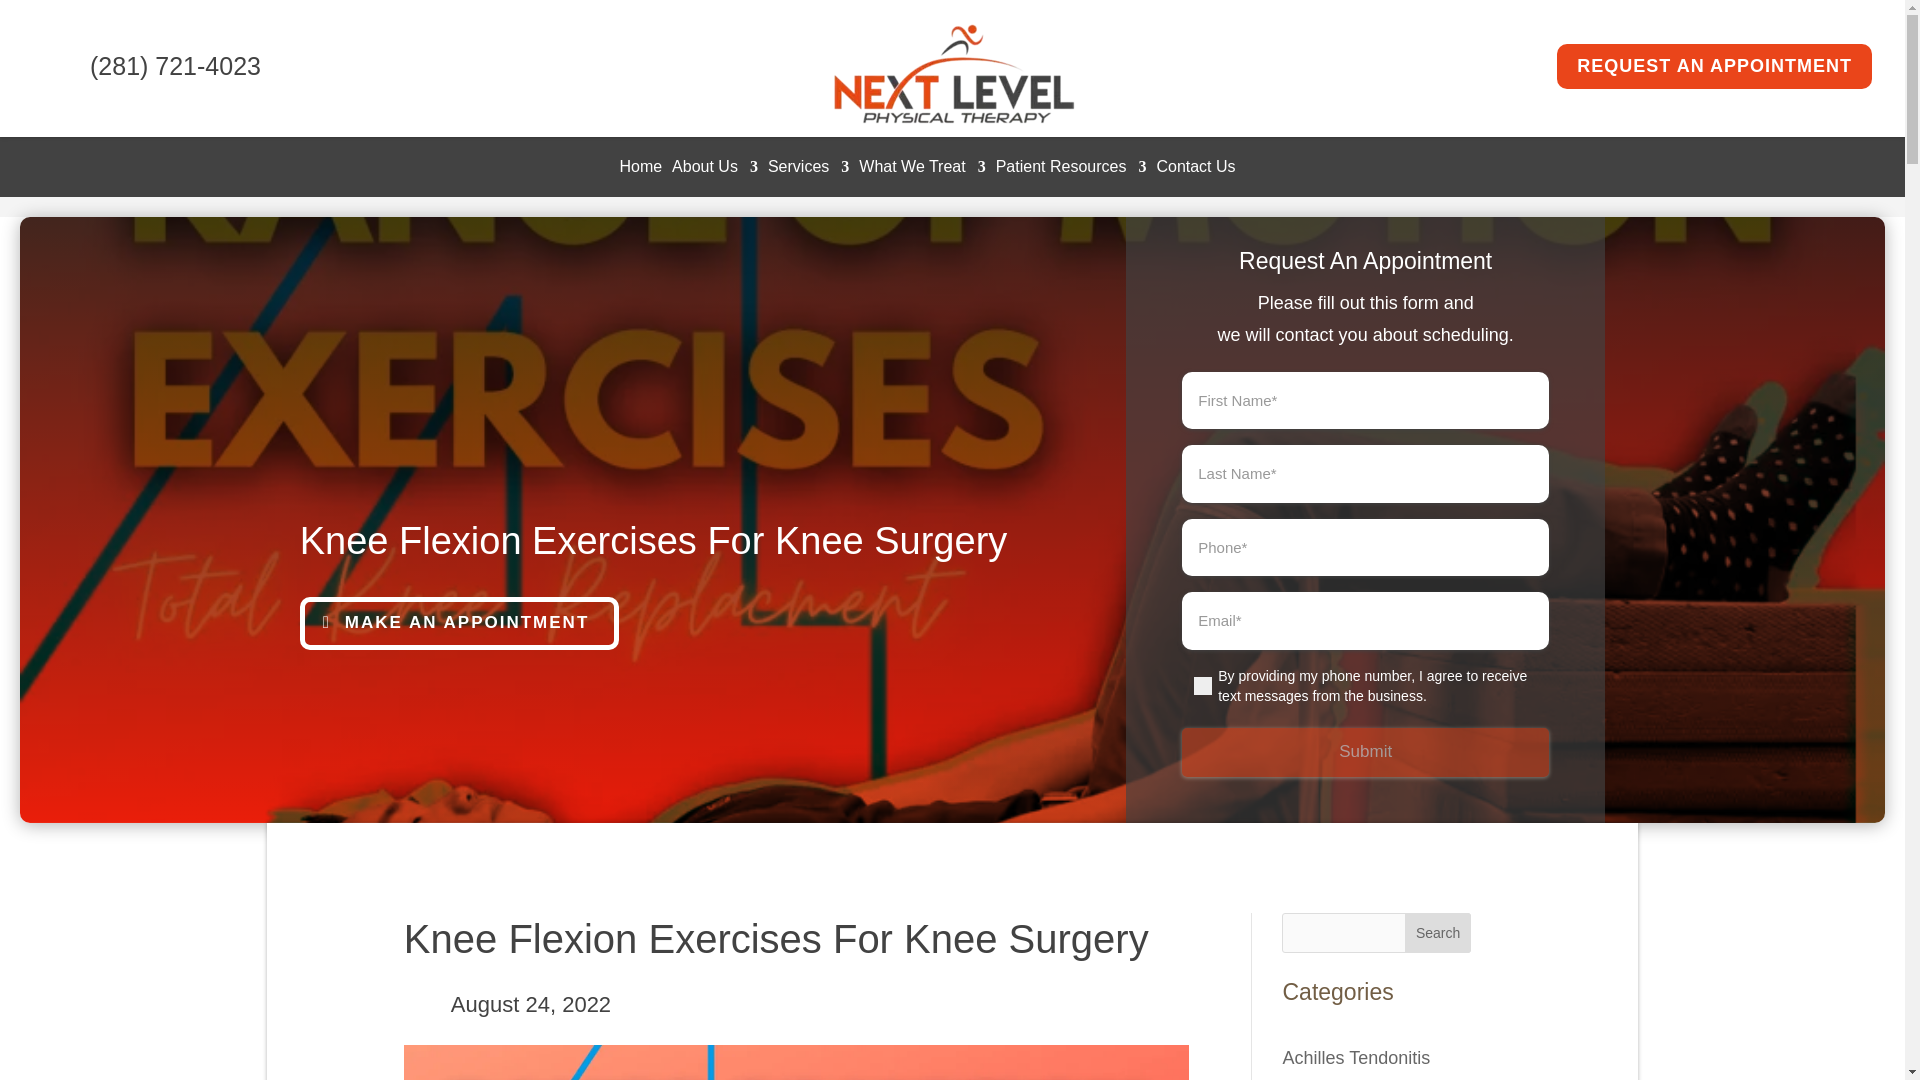 The image size is (1920, 1080). What do you see at coordinates (1714, 66) in the screenshot?
I see `REQUEST AN APPOINTMENT` at bounding box center [1714, 66].